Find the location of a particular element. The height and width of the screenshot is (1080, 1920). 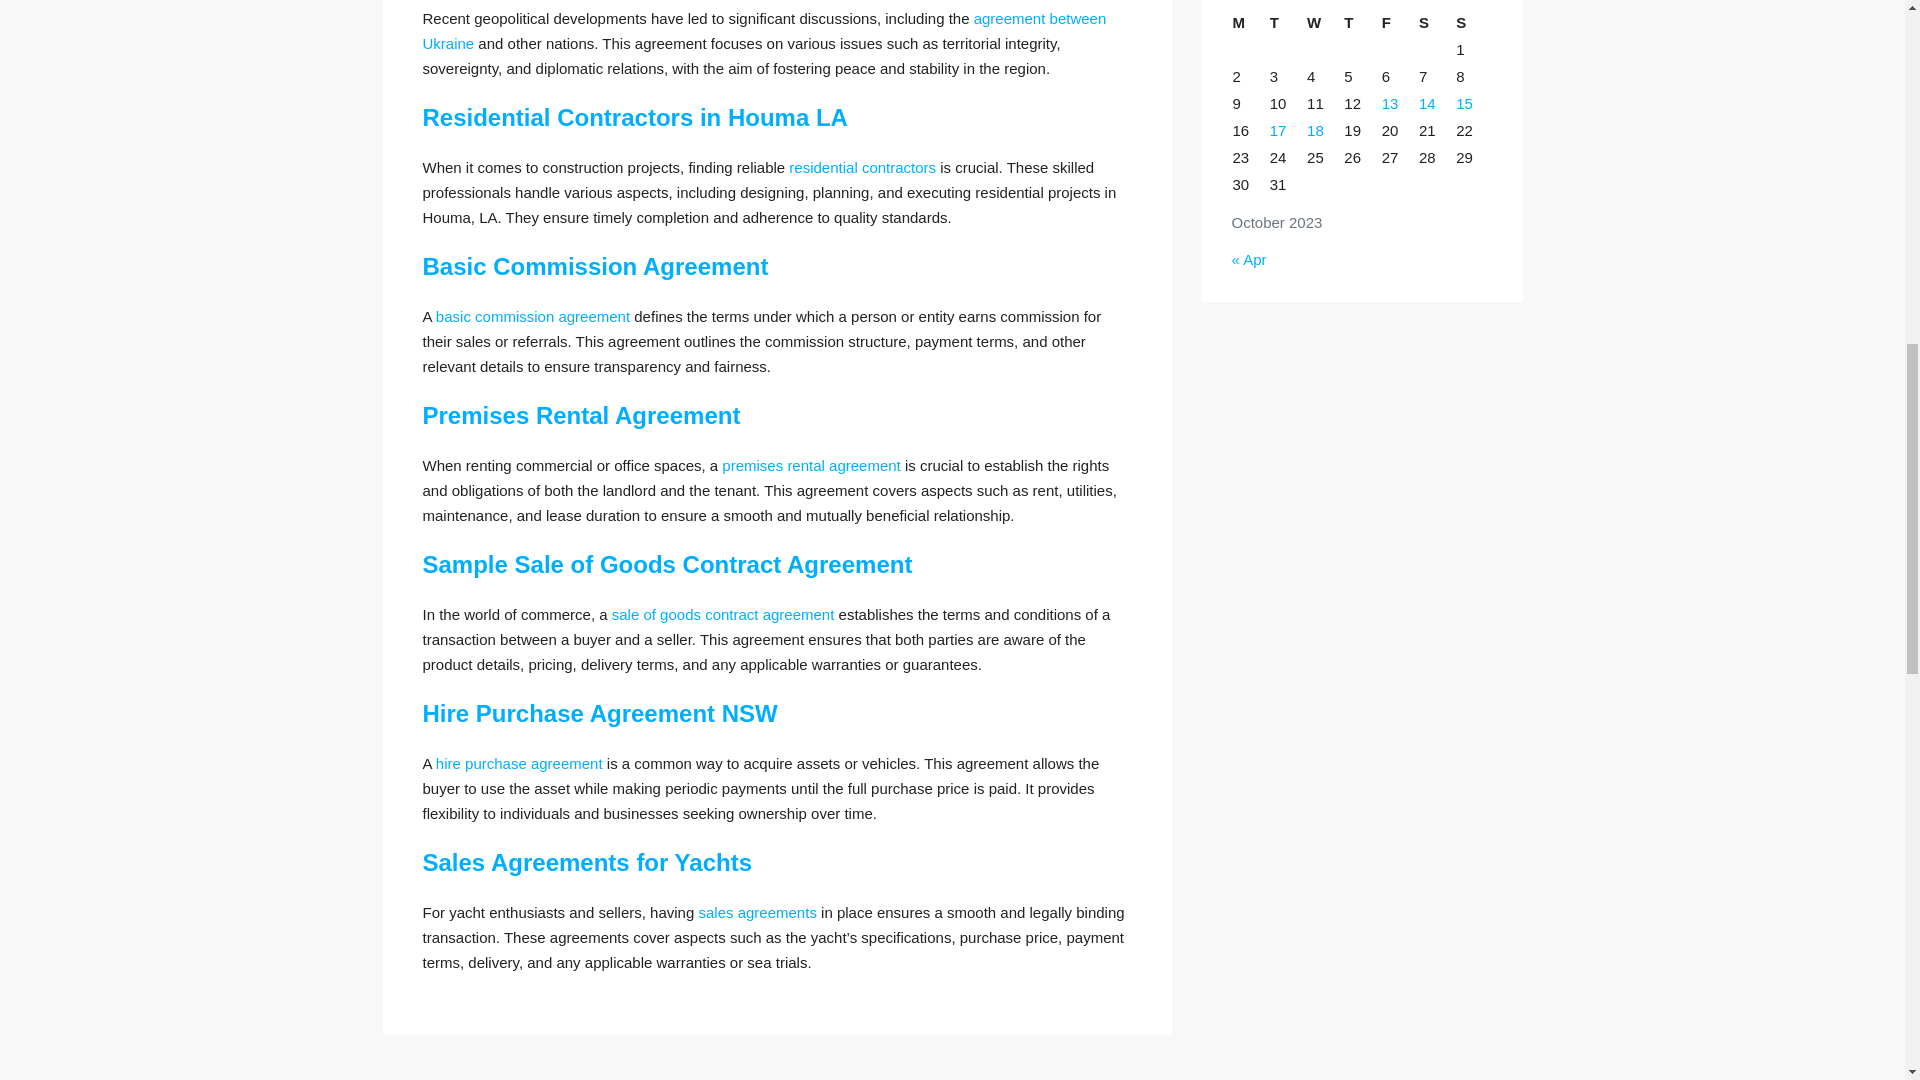

Hire Purchase Agreement NSW is located at coordinates (600, 712).